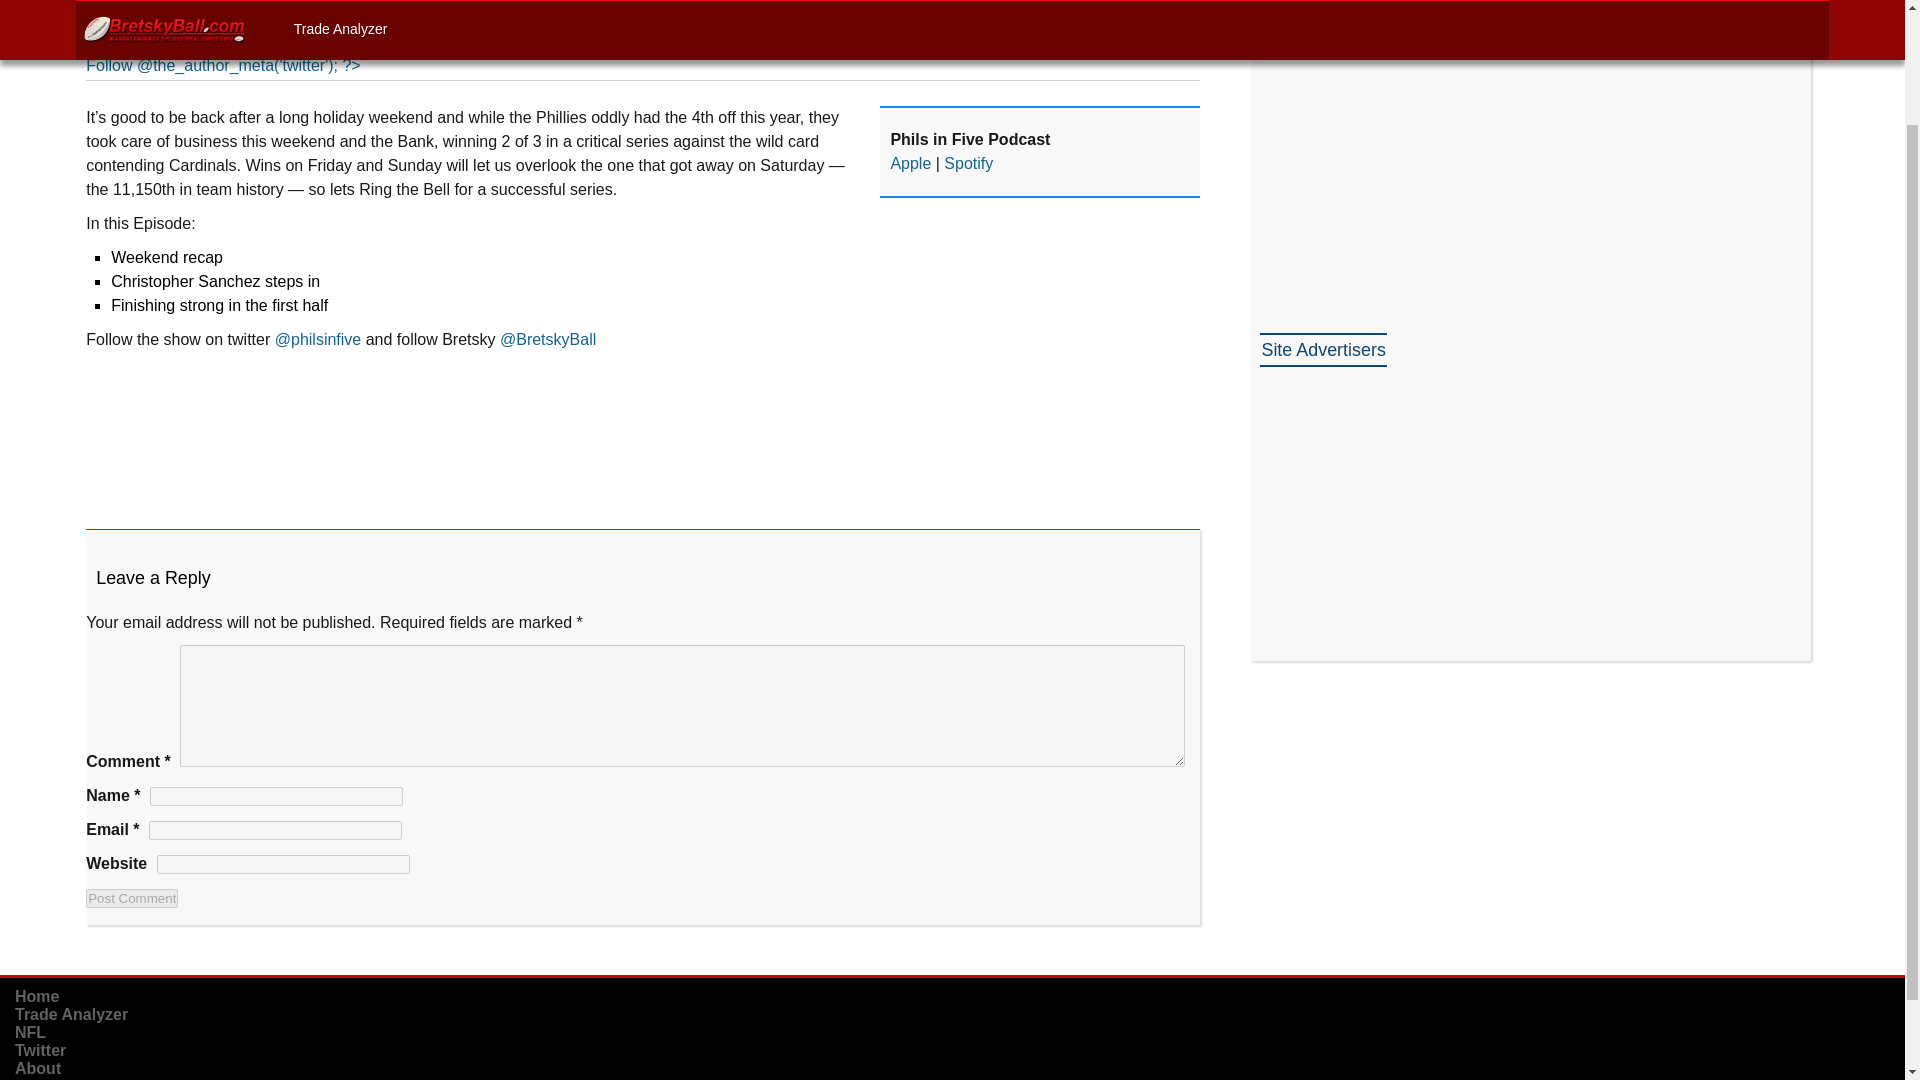  I want to click on Post Comment, so click(132, 898).